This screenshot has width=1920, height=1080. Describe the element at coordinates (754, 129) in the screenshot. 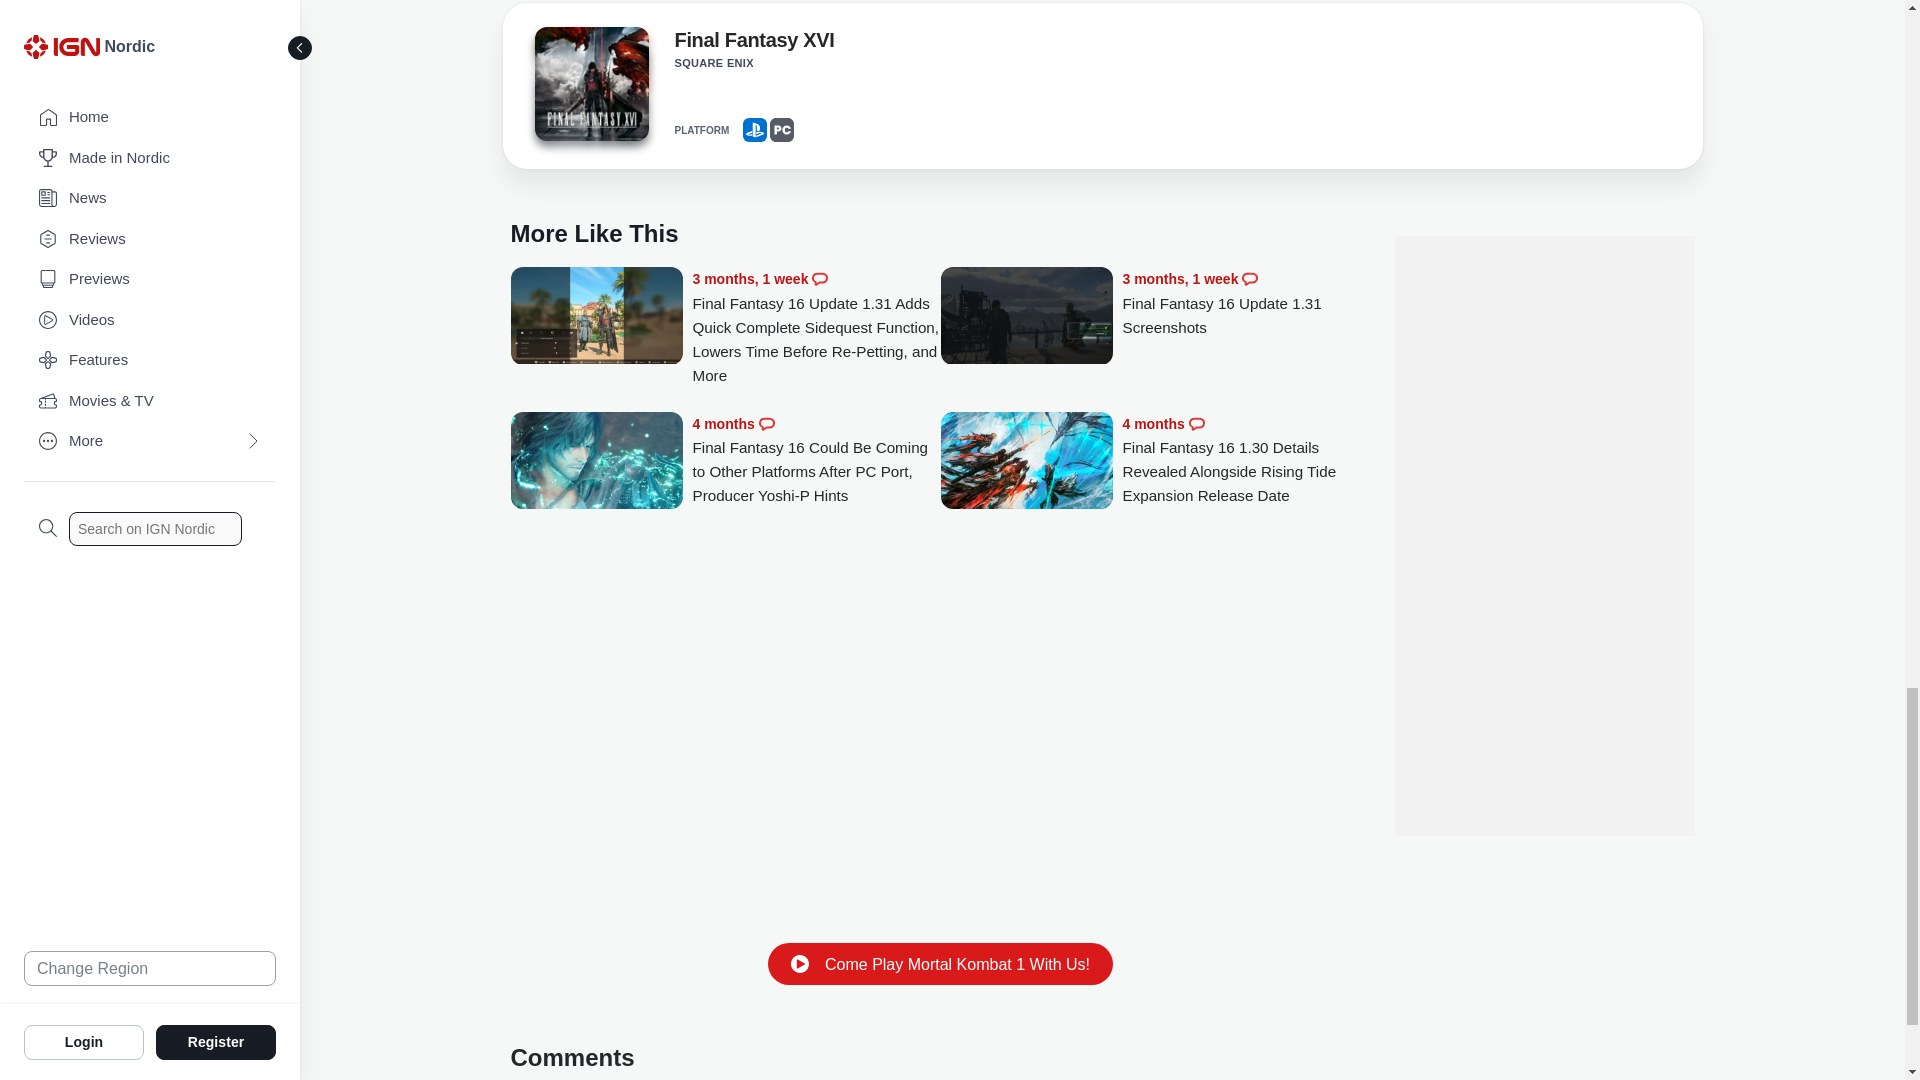

I see `PS5` at that location.